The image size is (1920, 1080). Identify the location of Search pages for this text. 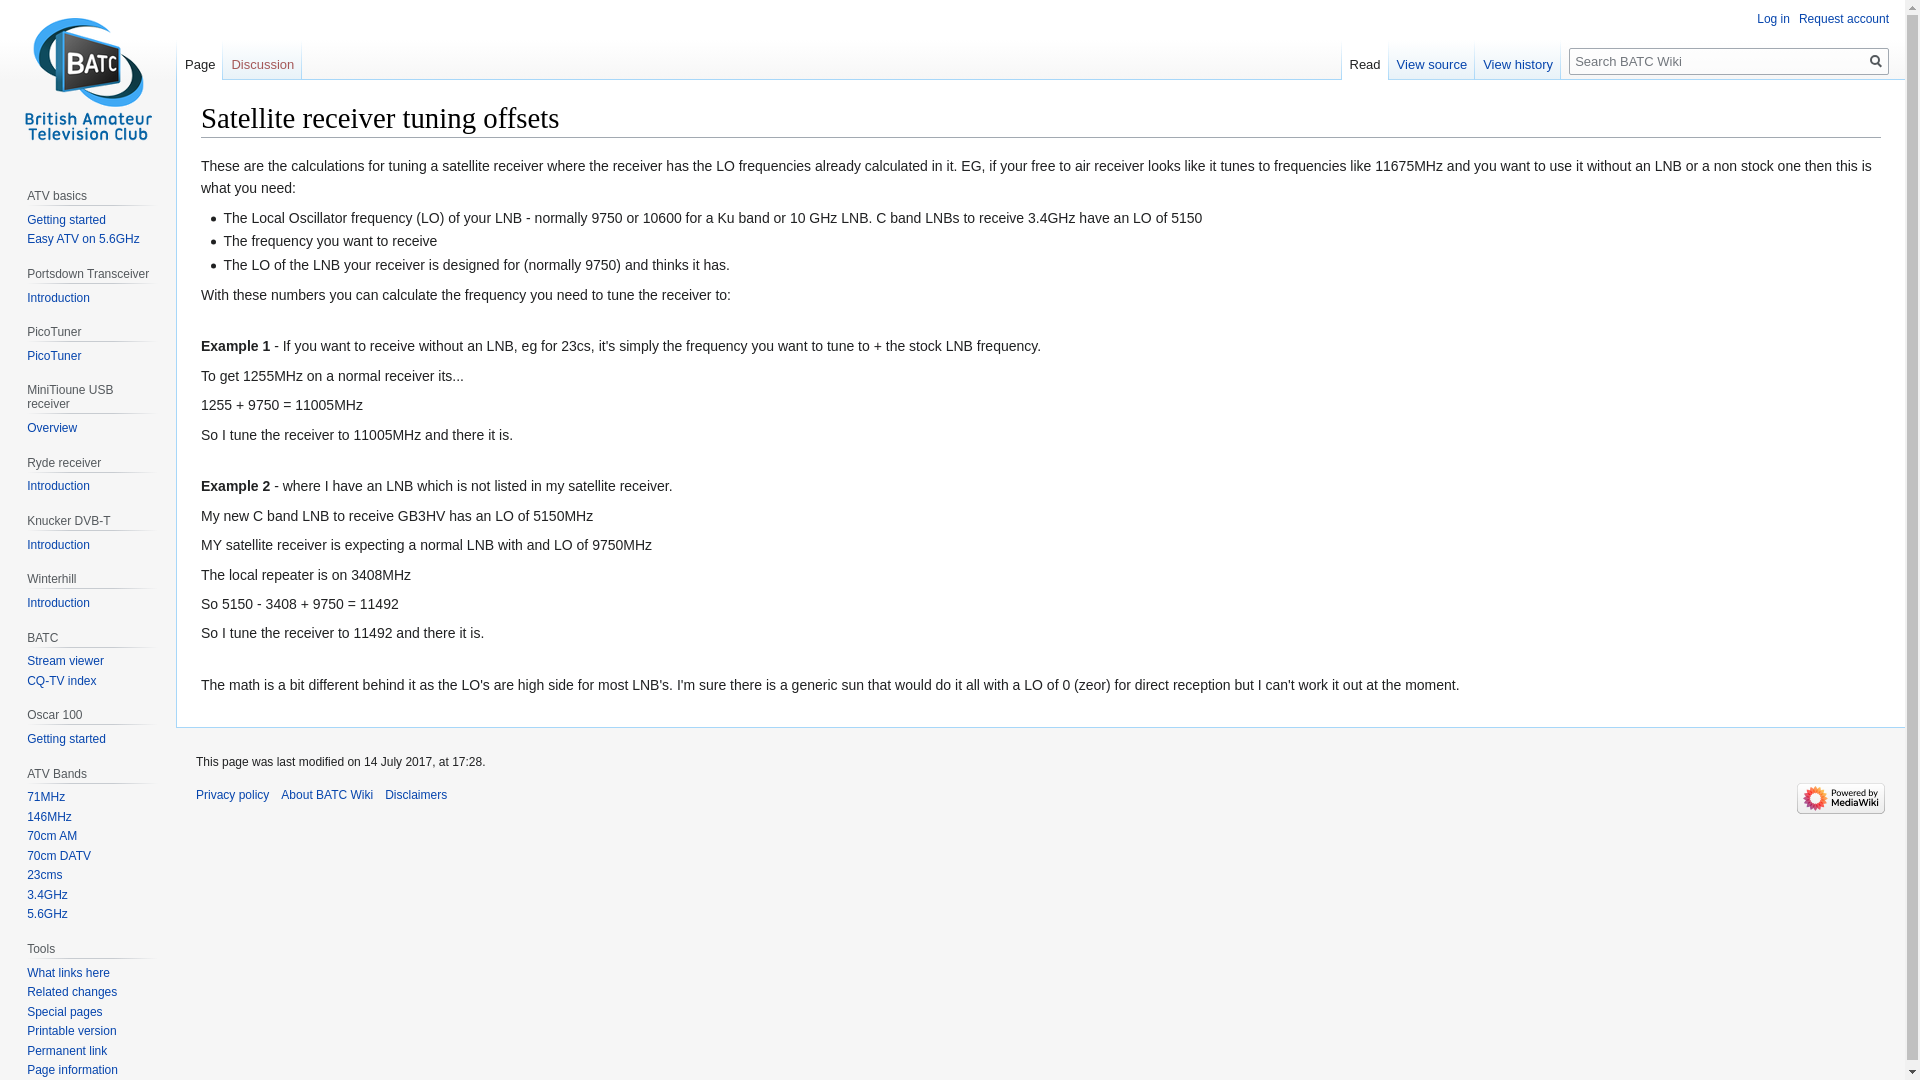
(1876, 61).